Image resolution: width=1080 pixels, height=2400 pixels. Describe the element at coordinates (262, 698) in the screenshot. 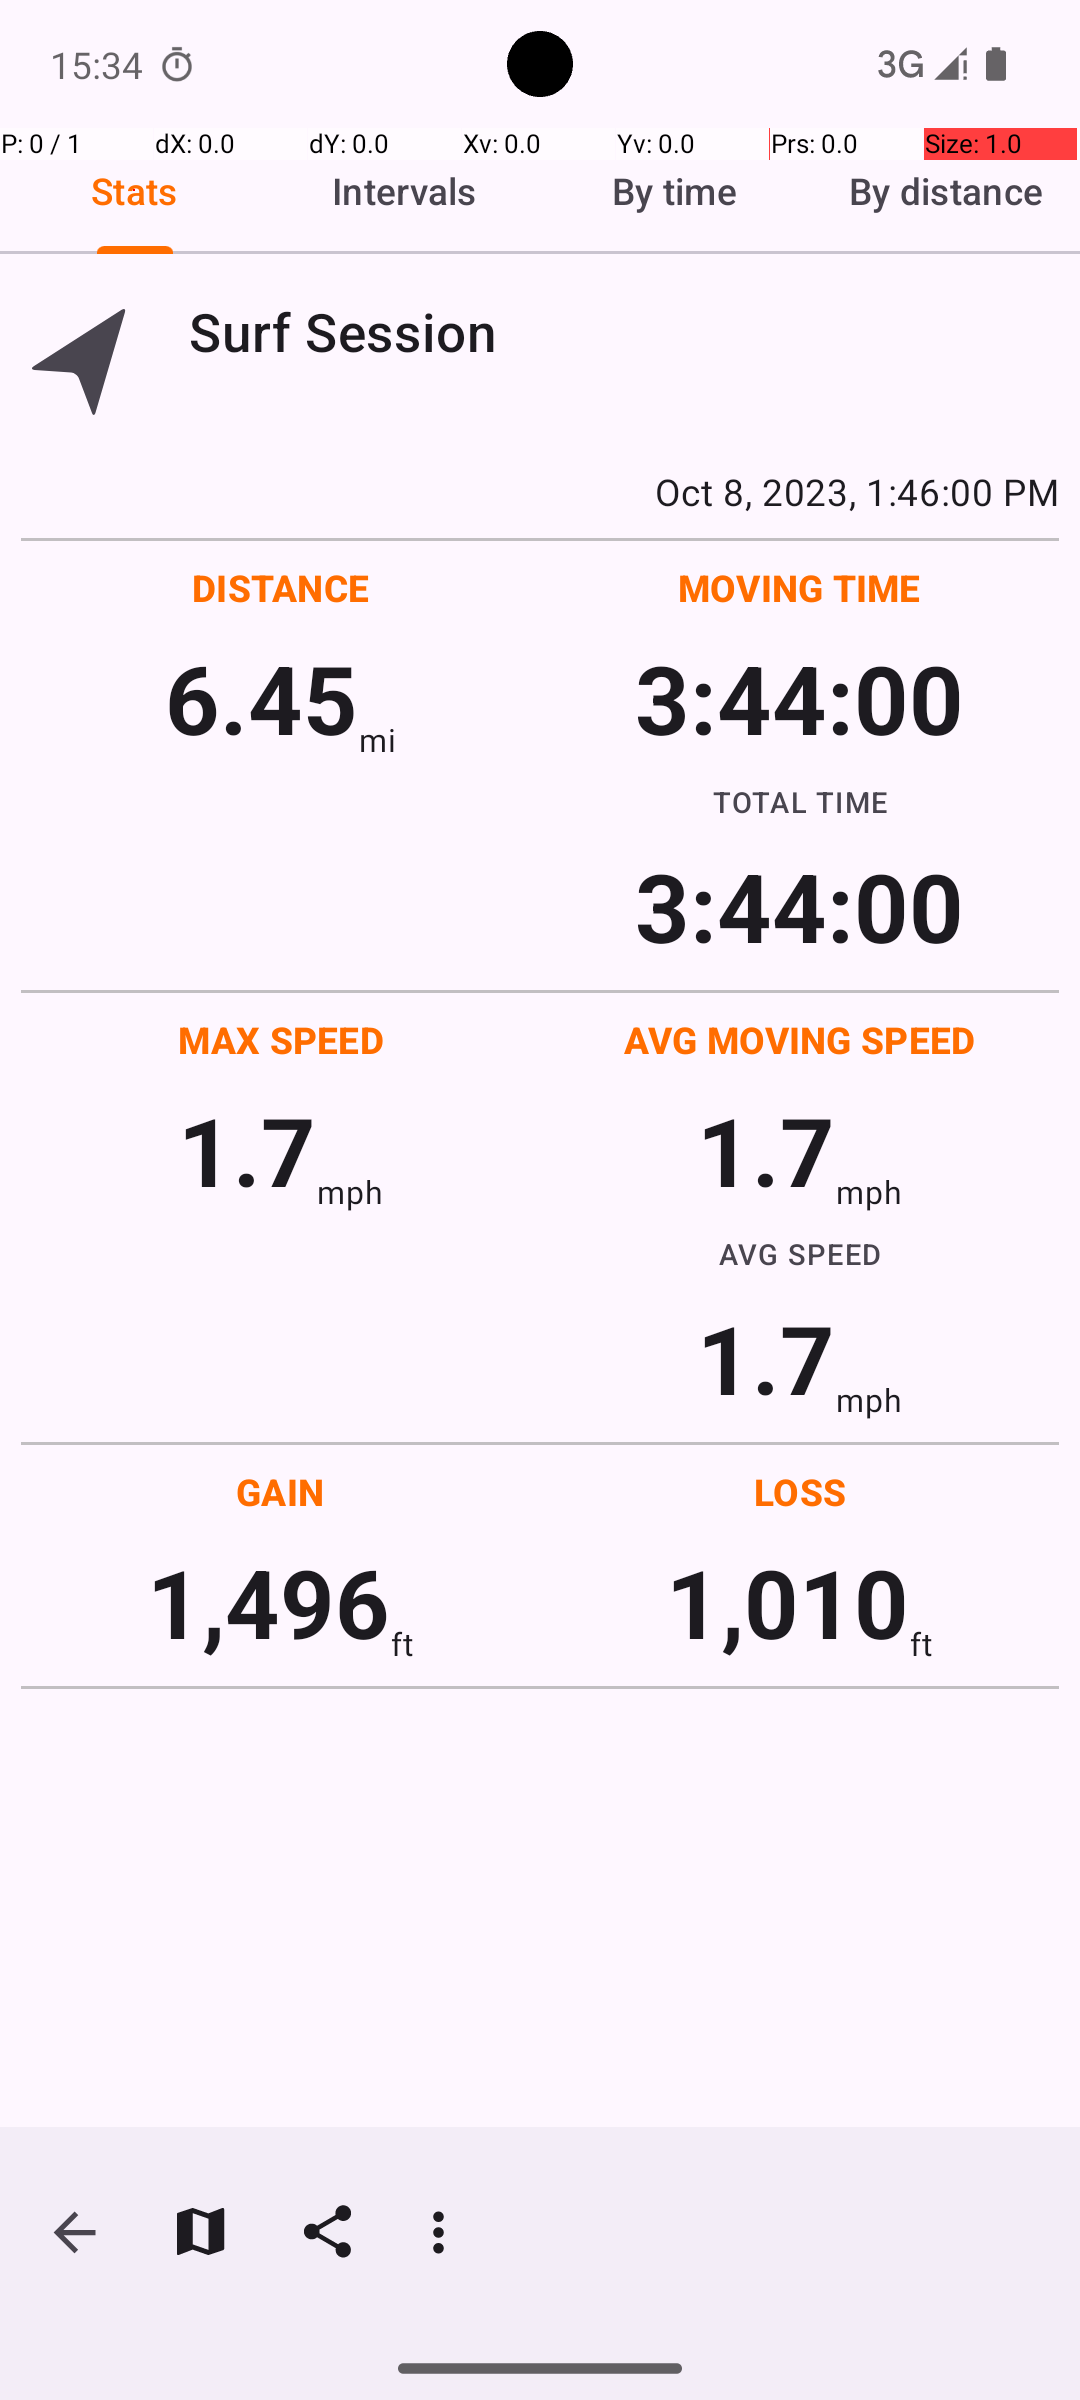

I see `6.45` at that location.